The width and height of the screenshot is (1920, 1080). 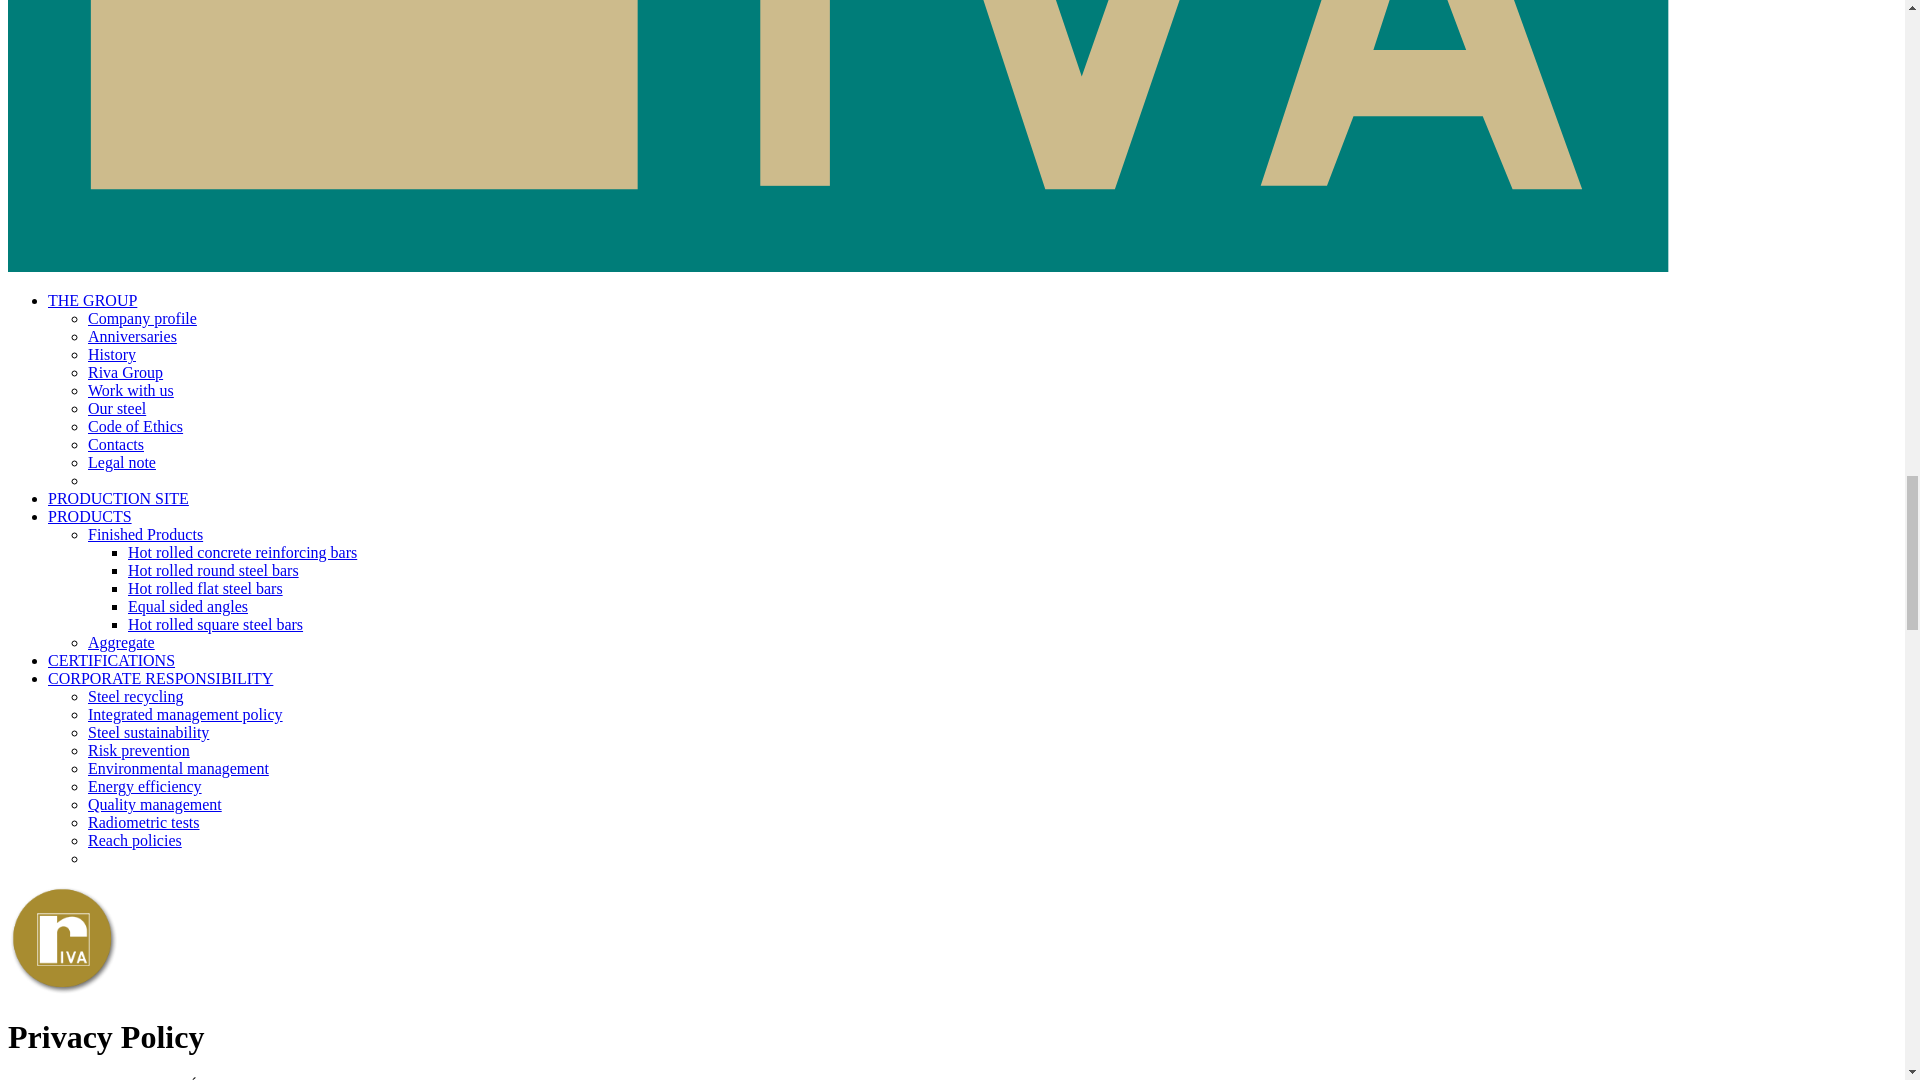 What do you see at coordinates (216, 624) in the screenshot?
I see `Hot rolled square steel bars` at bounding box center [216, 624].